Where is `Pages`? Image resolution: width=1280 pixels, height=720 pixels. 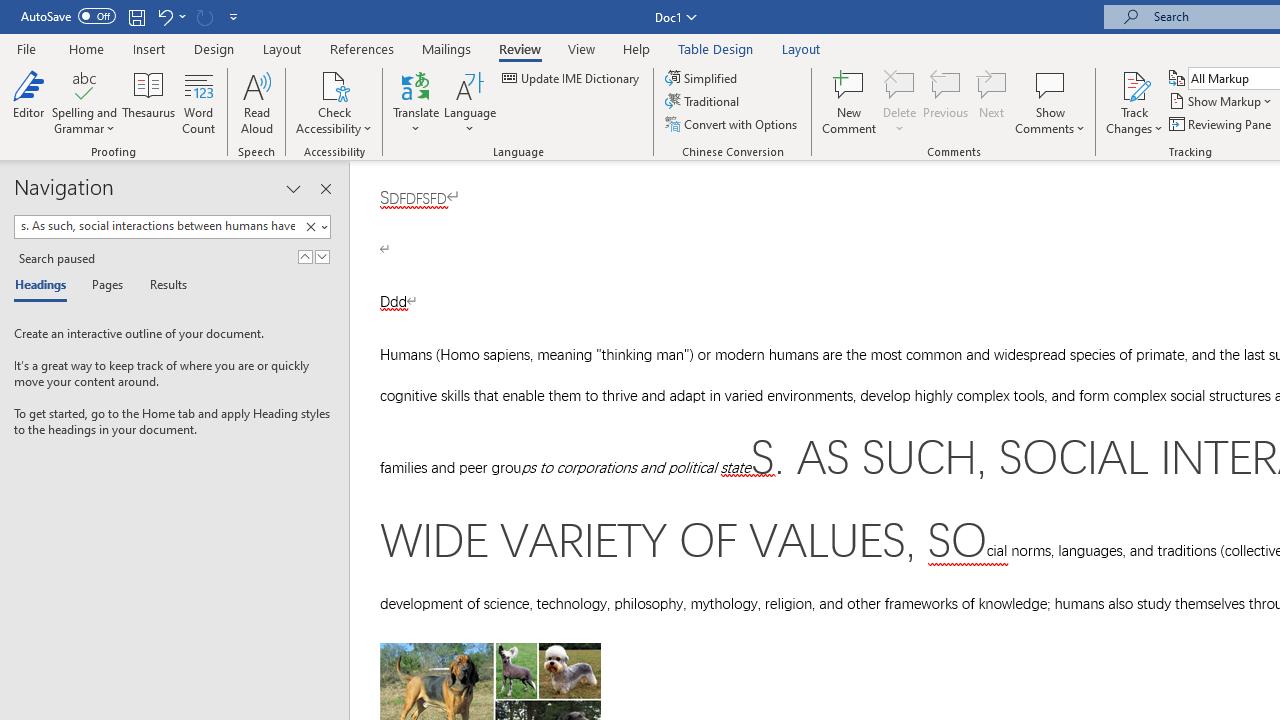 Pages is located at coordinates (105, 286).